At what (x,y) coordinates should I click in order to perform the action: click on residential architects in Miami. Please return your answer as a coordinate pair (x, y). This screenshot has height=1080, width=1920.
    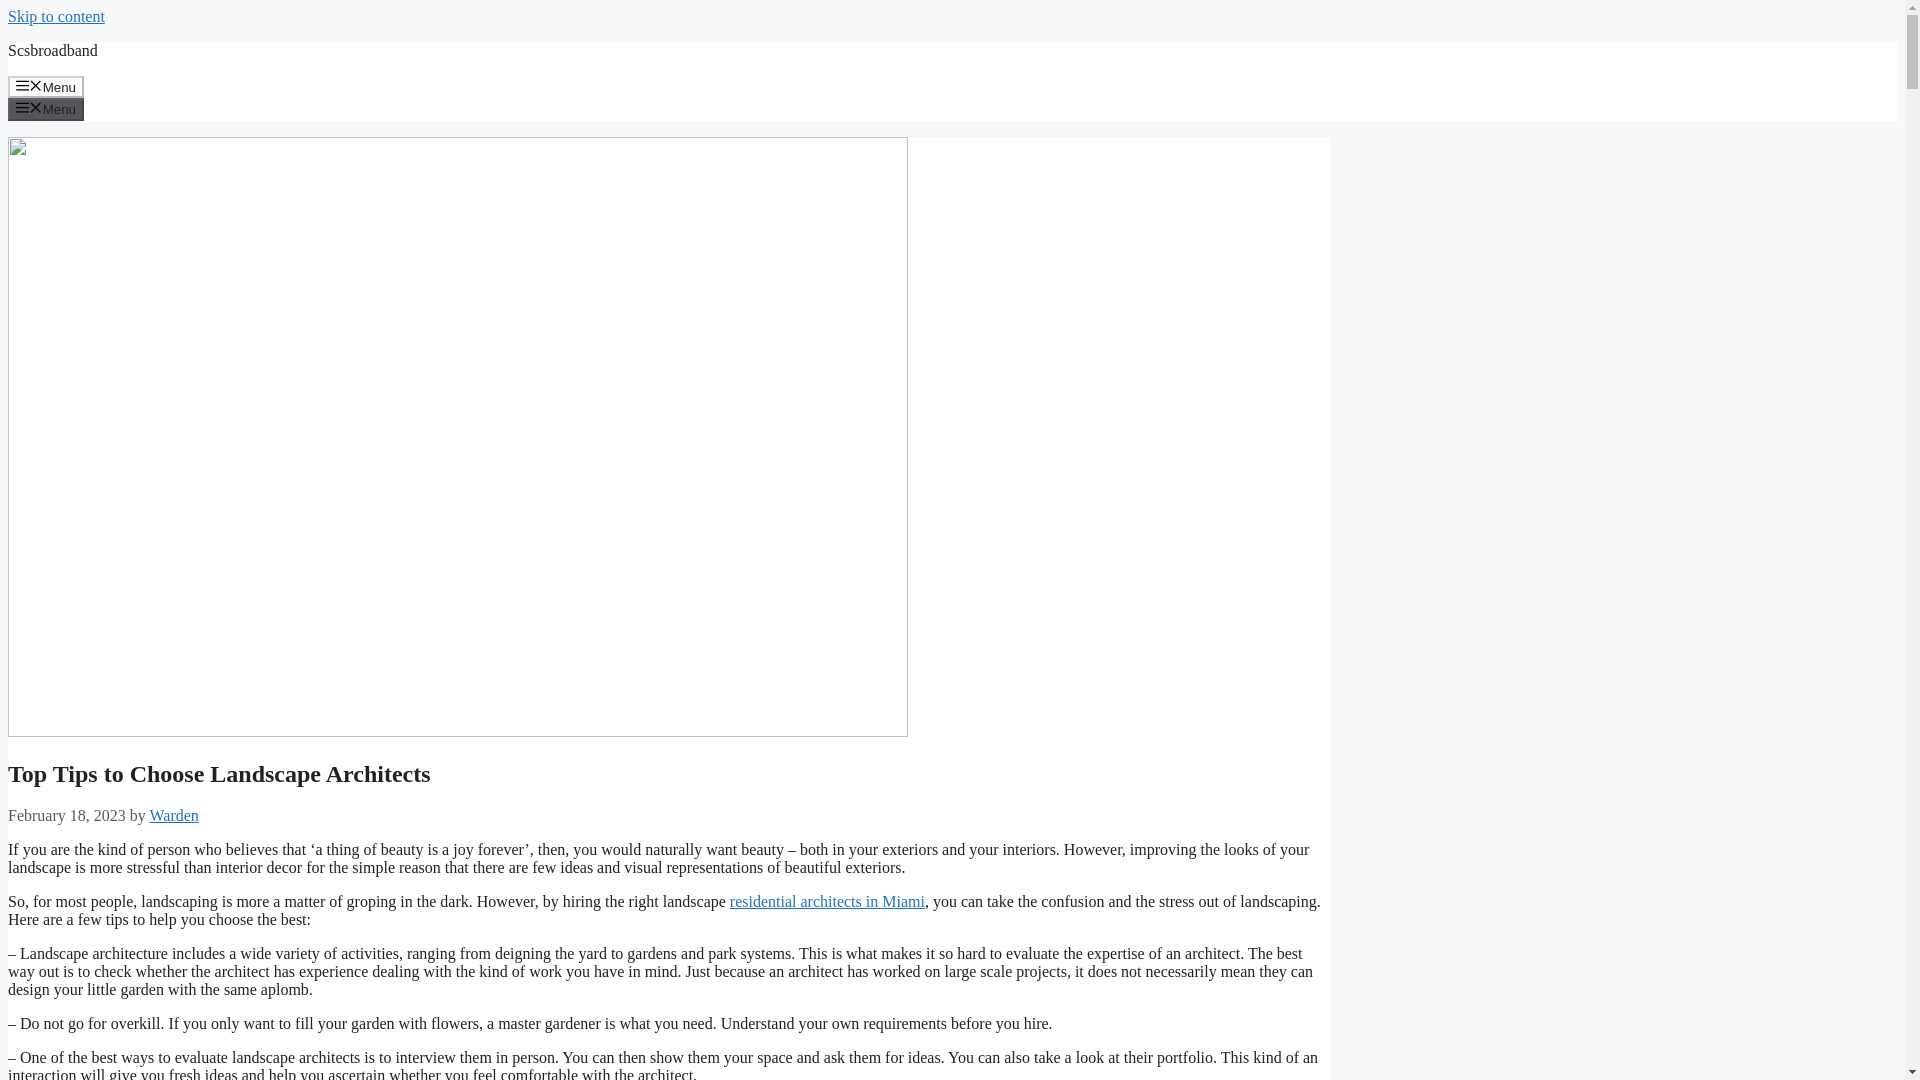
    Looking at the image, I should click on (827, 902).